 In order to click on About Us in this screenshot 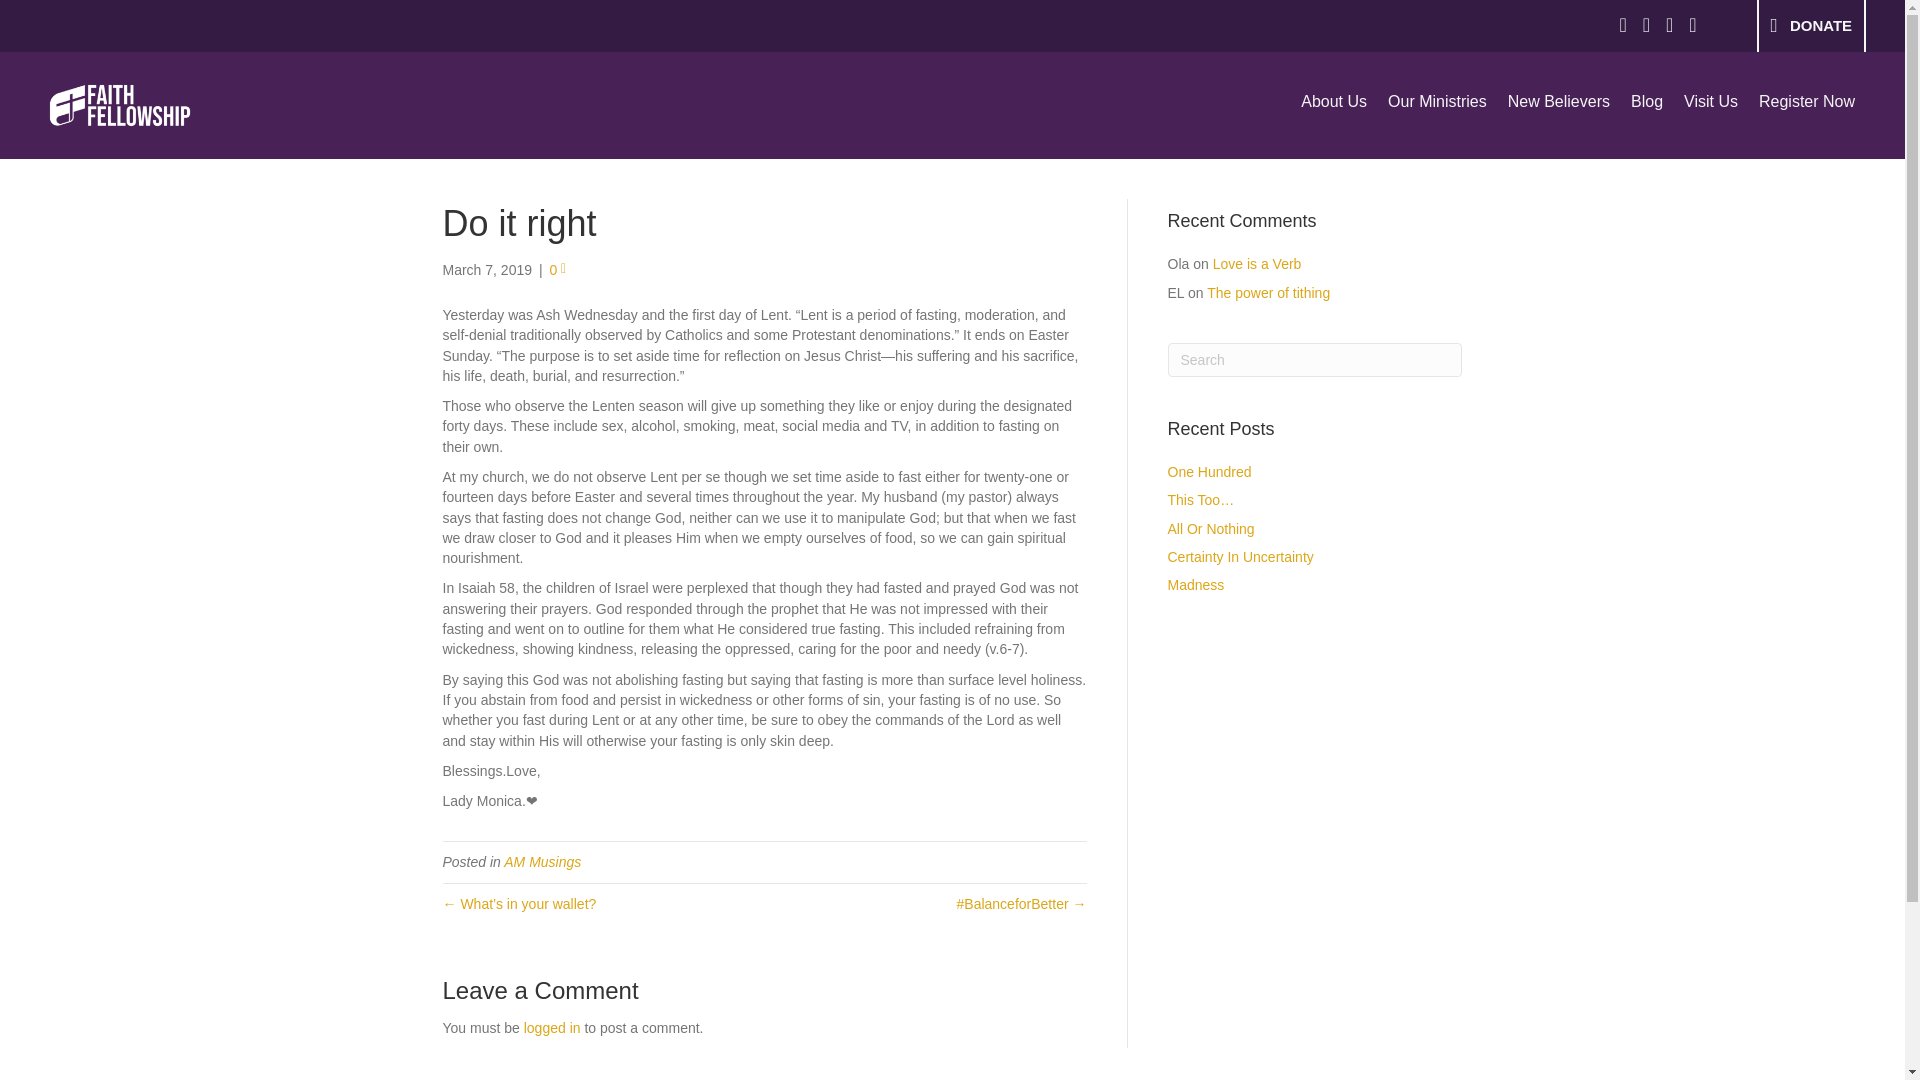, I will do `click(1333, 100)`.